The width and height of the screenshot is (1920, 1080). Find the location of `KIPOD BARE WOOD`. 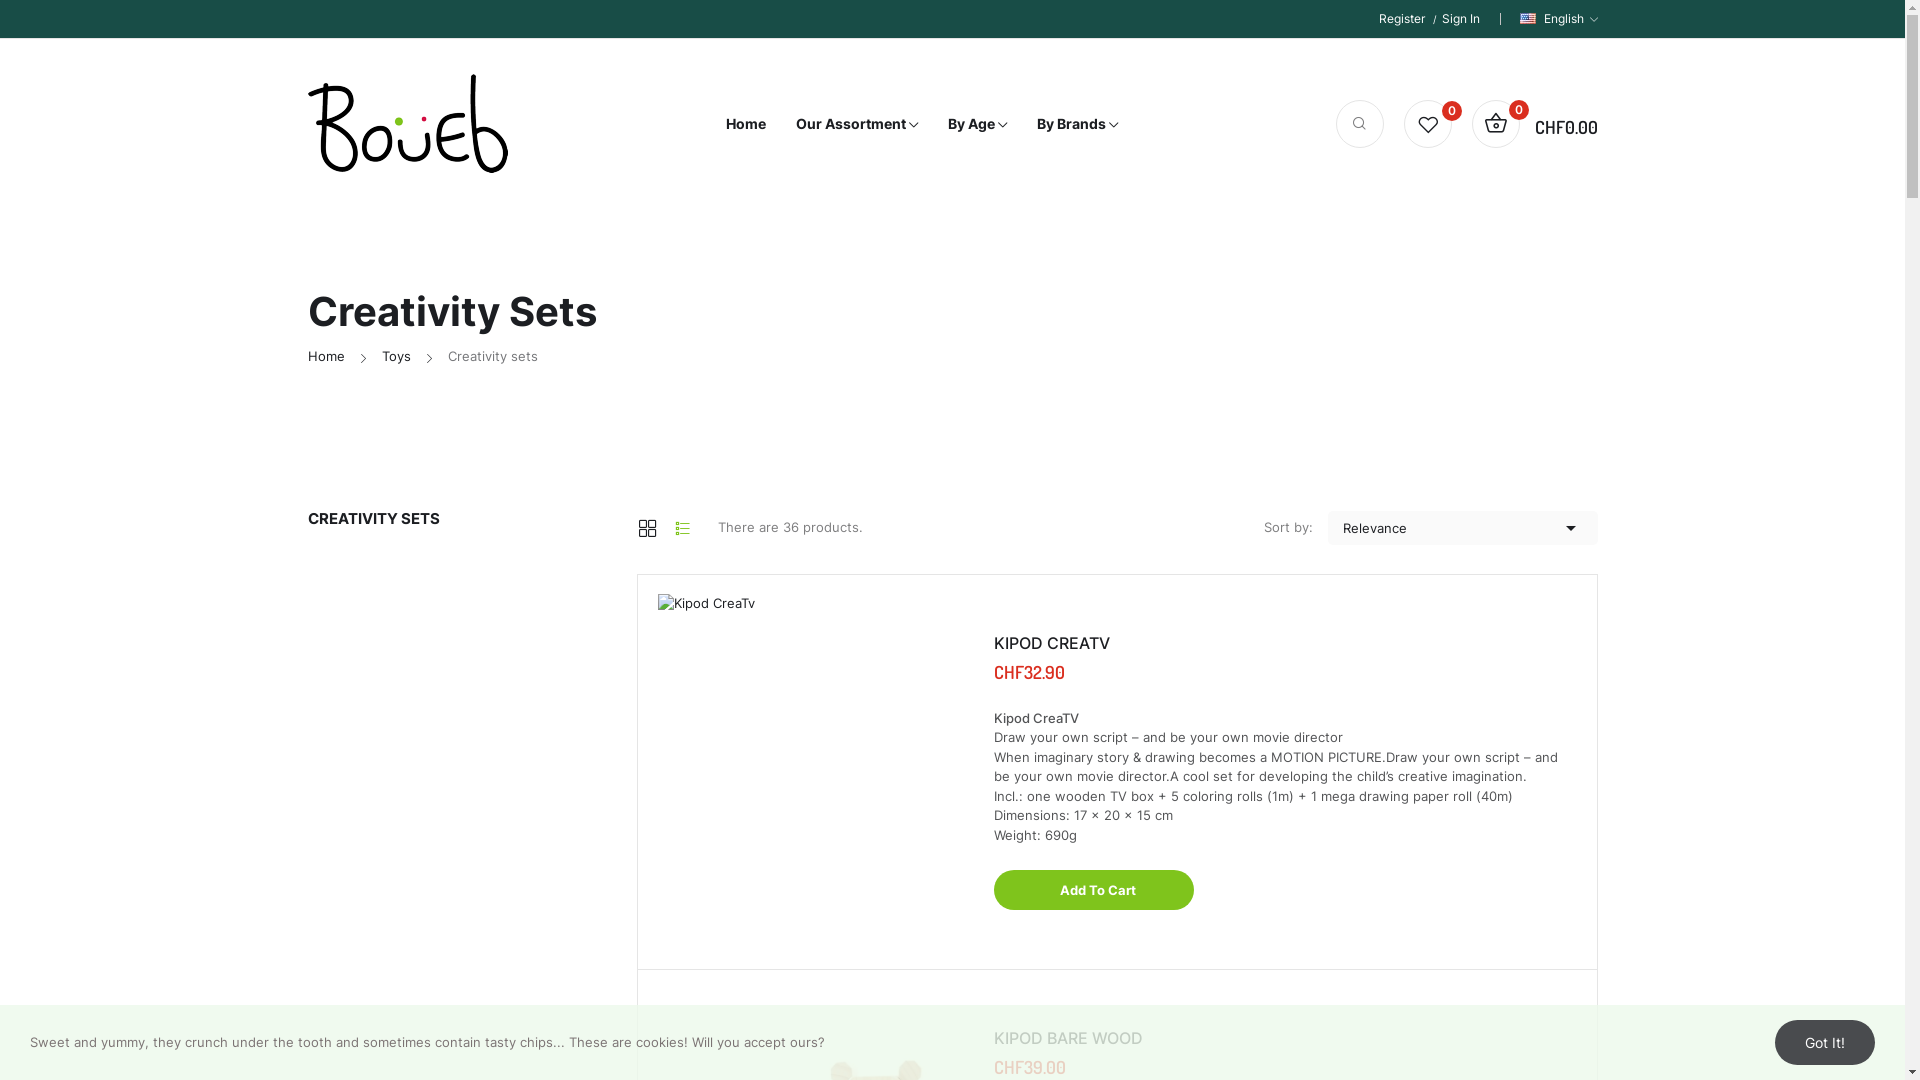

KIPOD BARE WOOD is located at coordinates (1286, 1038).